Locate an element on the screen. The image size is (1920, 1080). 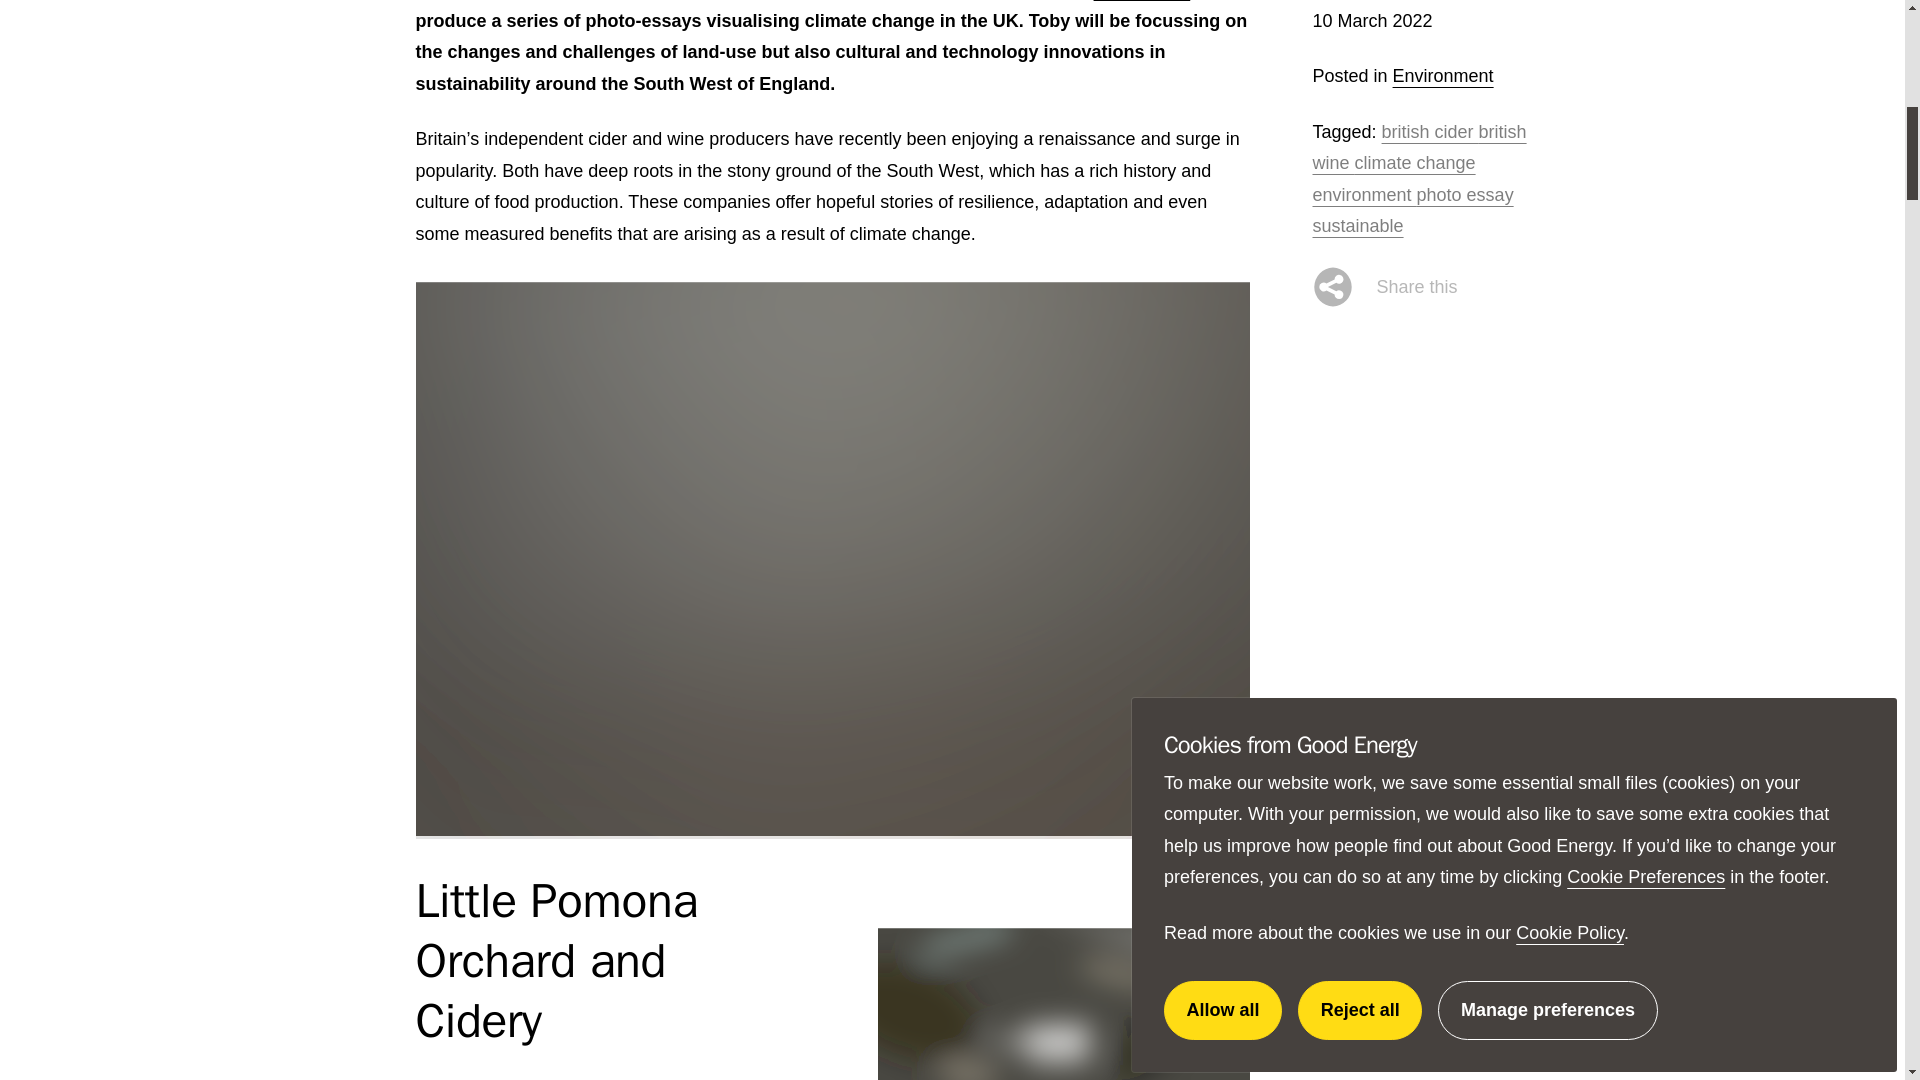
Environment is located at coordinates (1443, 76).